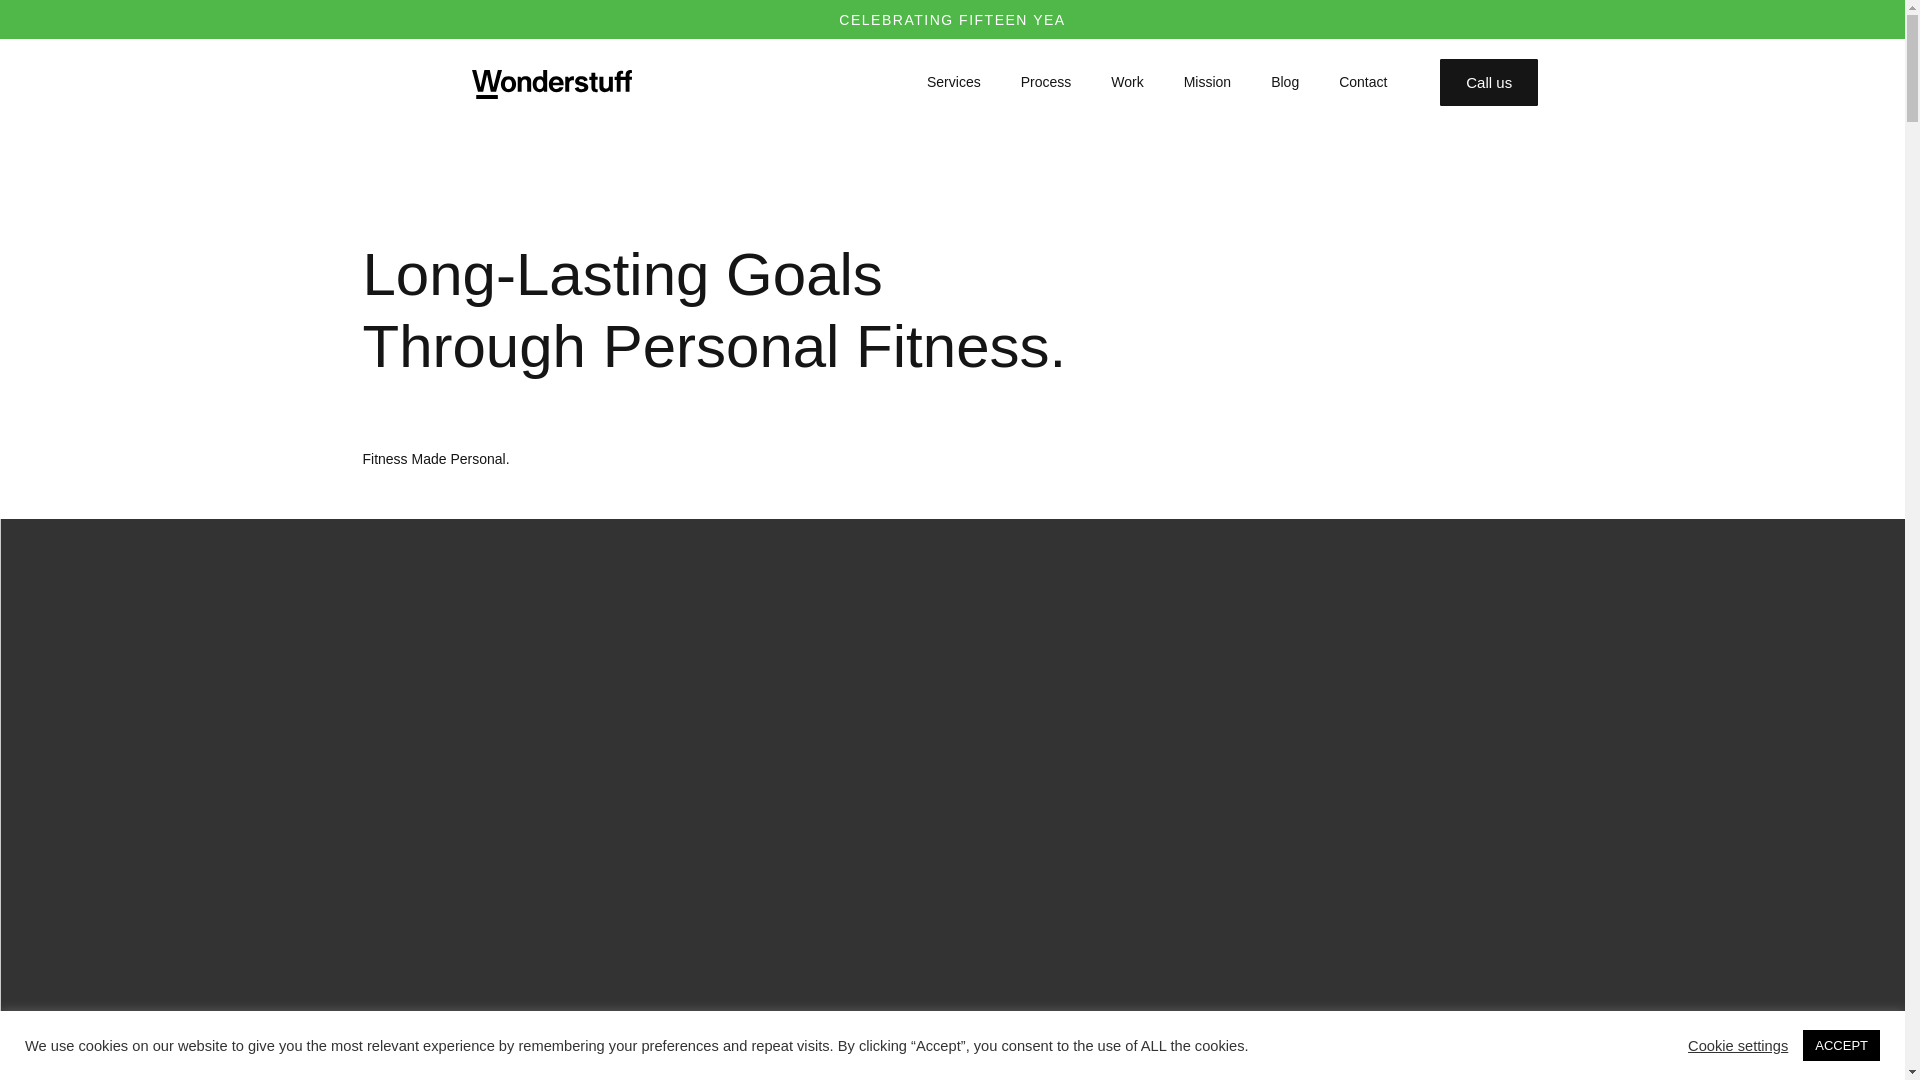 Image resolution: width=1920 pixels, height=1080 pixels. I want to click on Cookie settings, so click(1737, 1044).